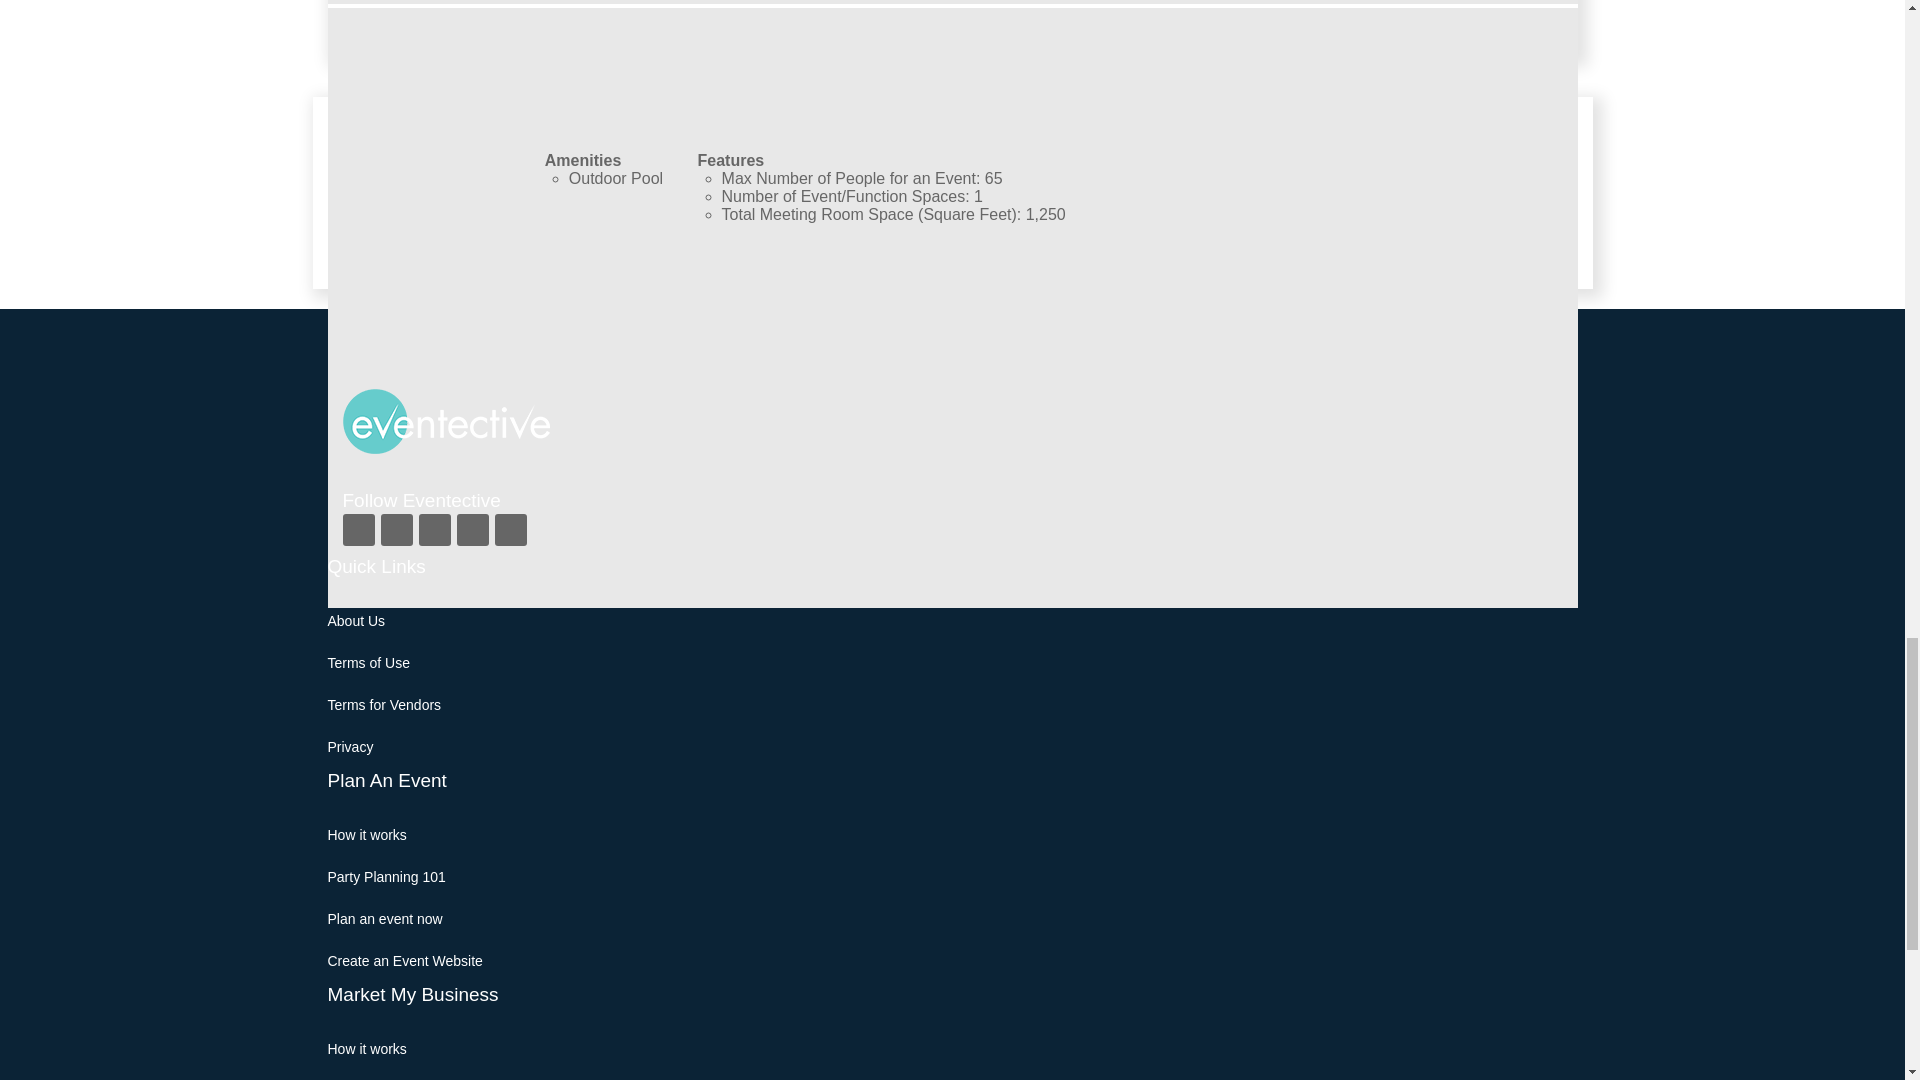  I want to click on Create an Event Website, so click(406, 960).